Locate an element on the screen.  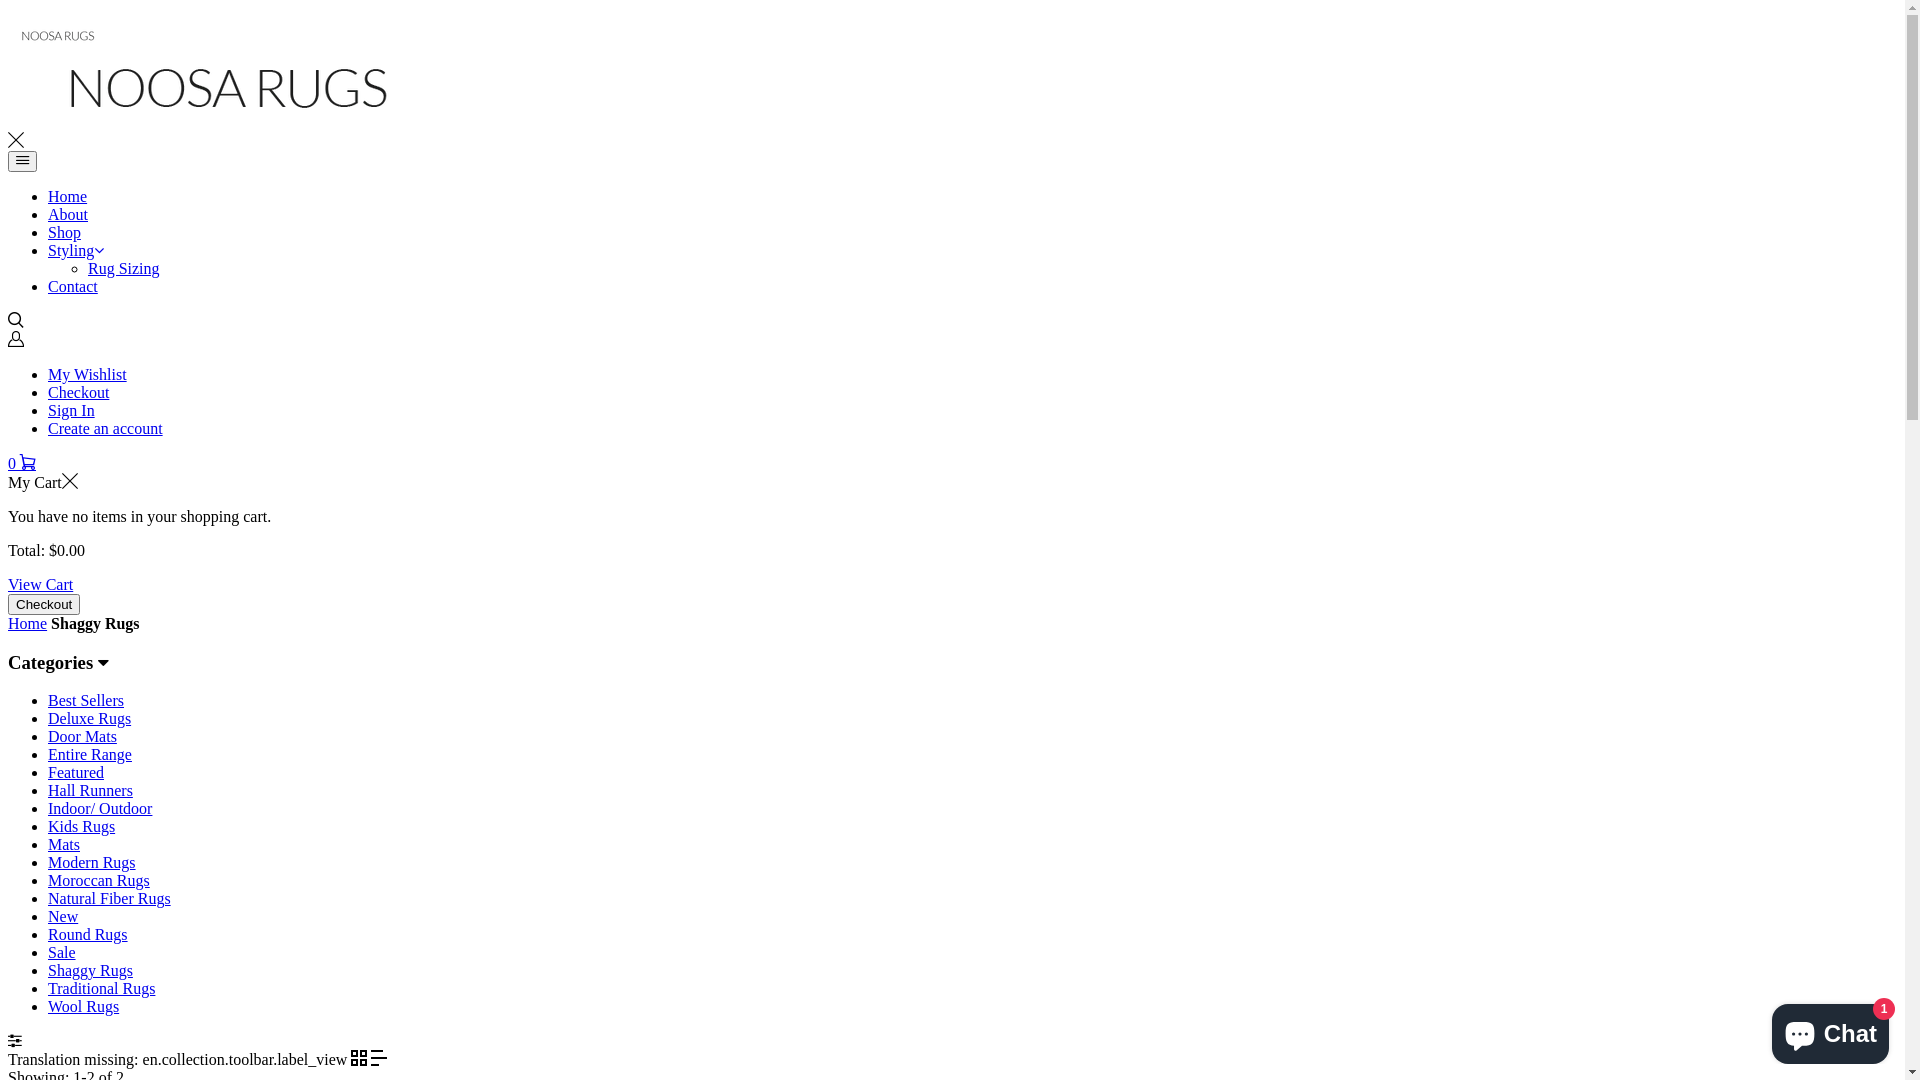
(07) 5442 4899 is located at coordinates (148, 18).